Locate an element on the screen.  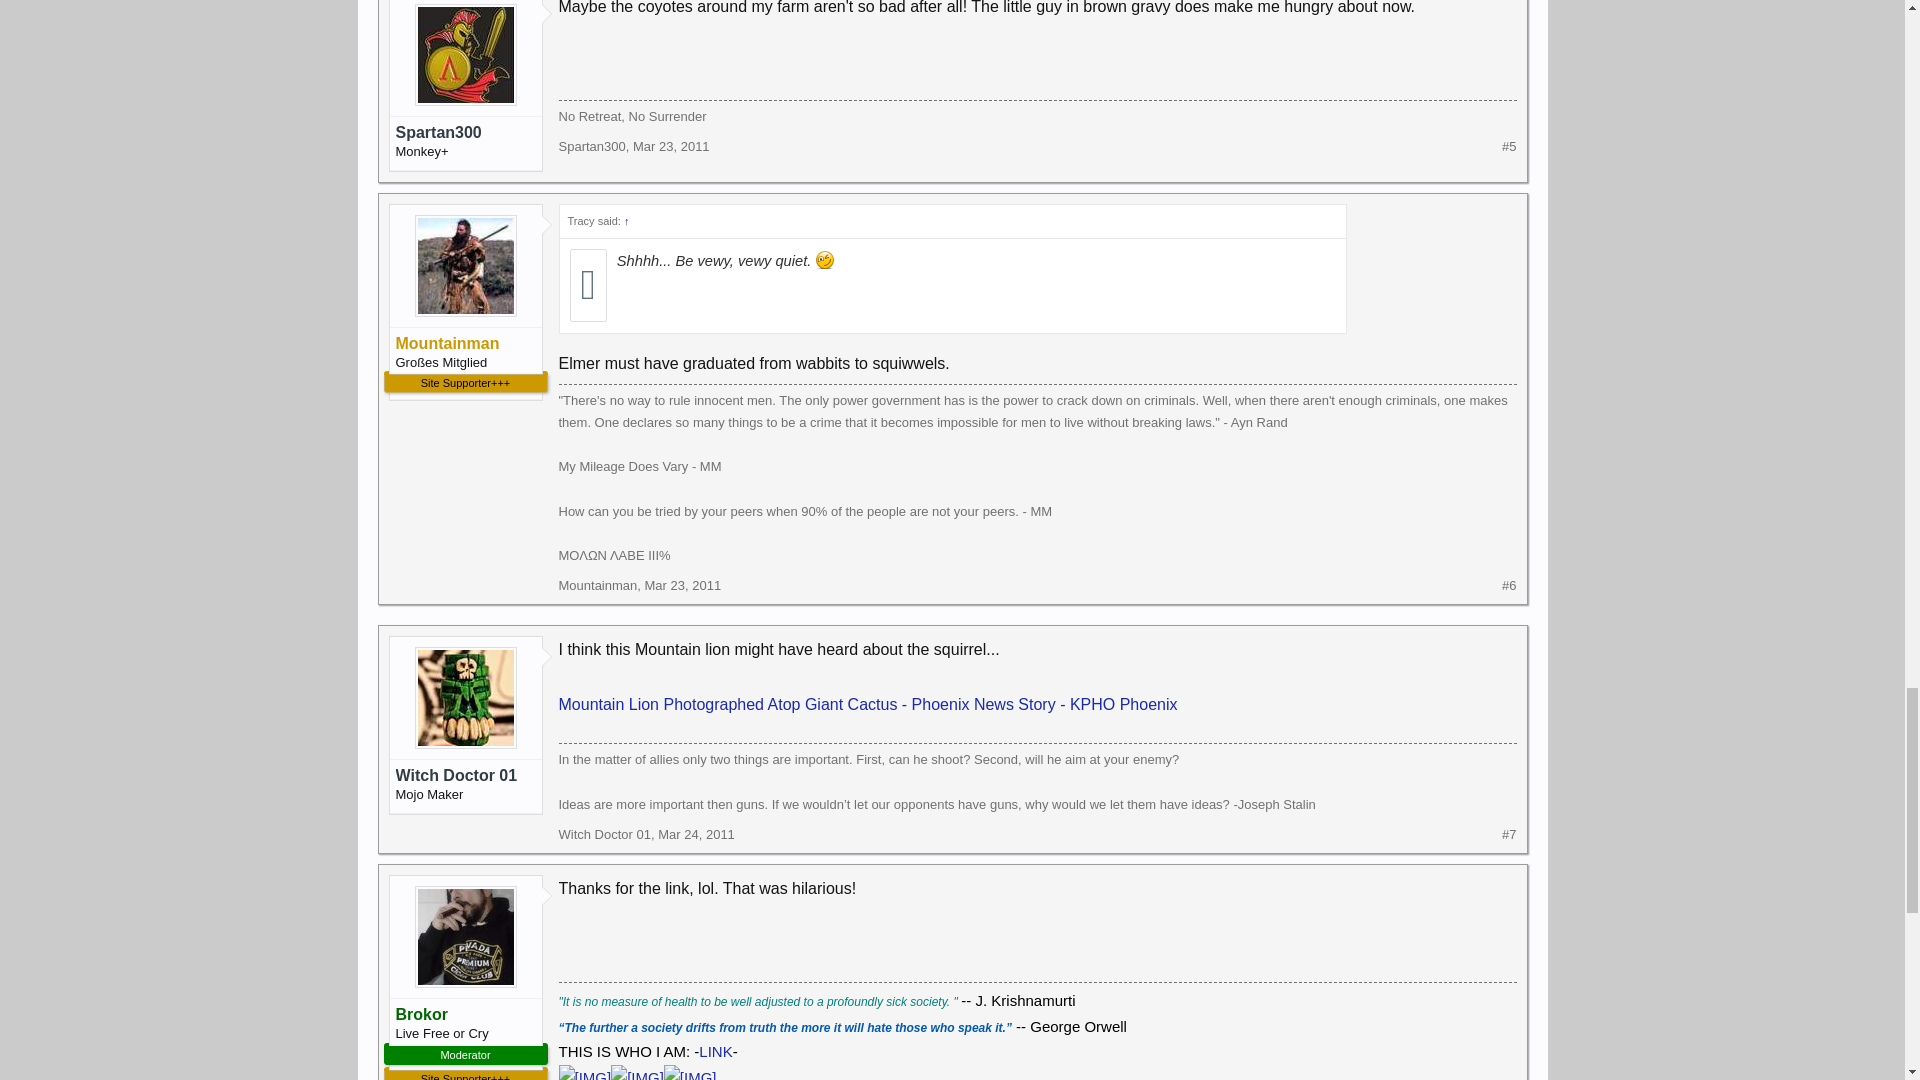
Mar 23, 2011 is located at coordinates (672, 146).